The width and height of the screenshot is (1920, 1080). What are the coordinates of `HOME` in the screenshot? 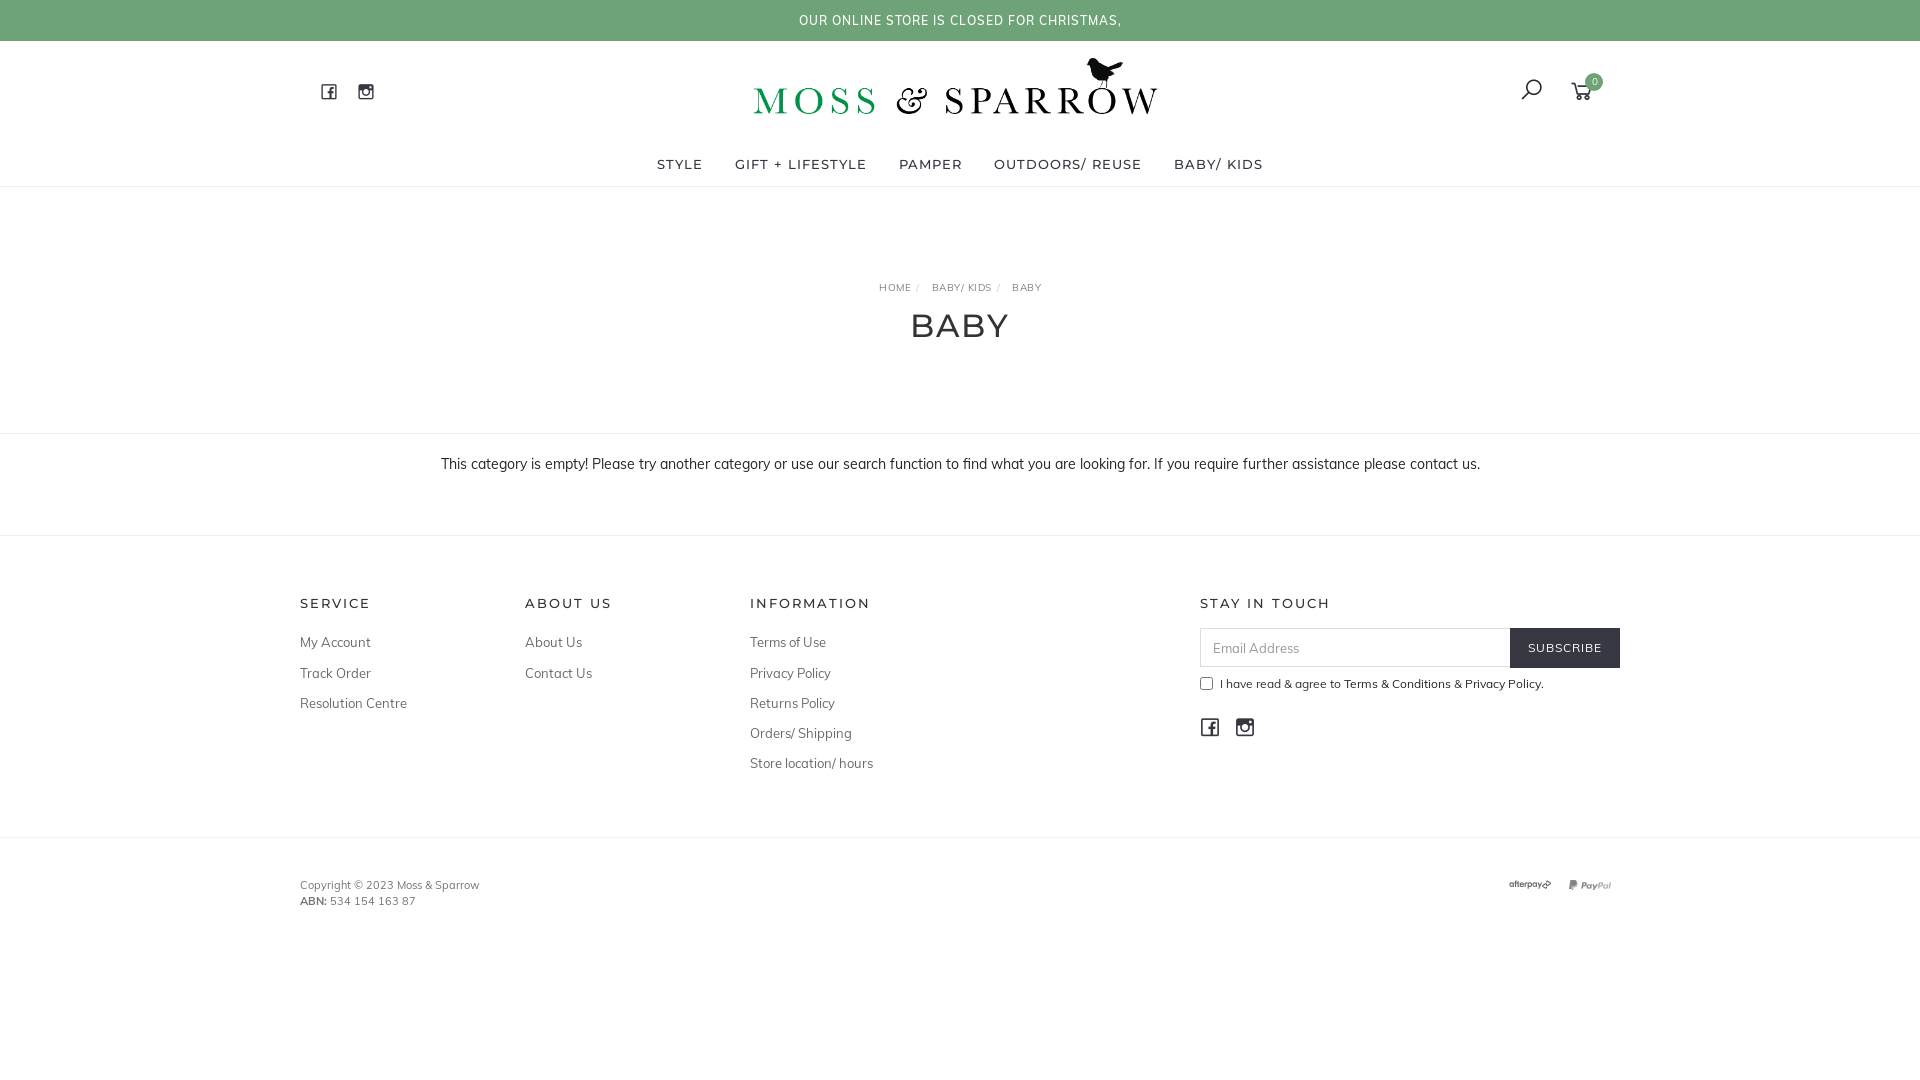 It's located at (895, 288).